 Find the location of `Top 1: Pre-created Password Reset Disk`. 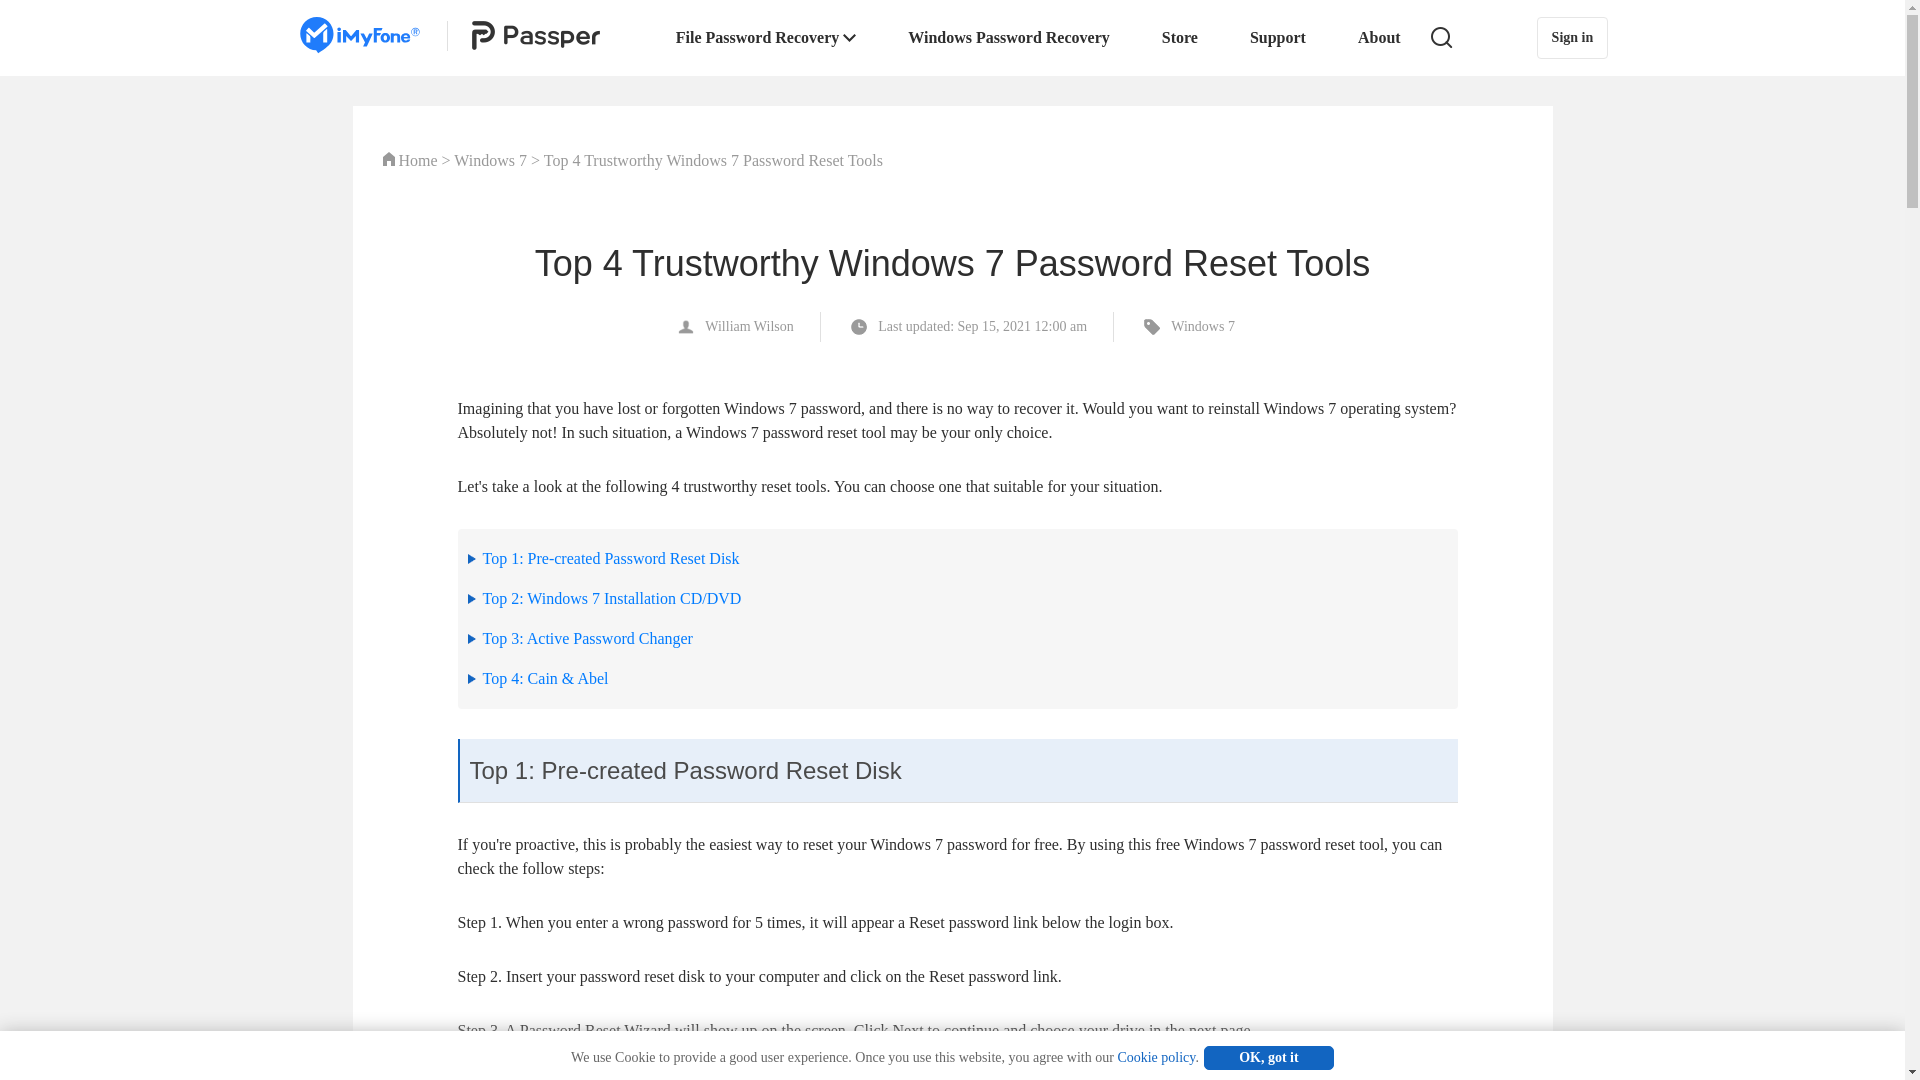

Top 1: Pre-created Password Reset Disk is located at coordinates (610, 558).